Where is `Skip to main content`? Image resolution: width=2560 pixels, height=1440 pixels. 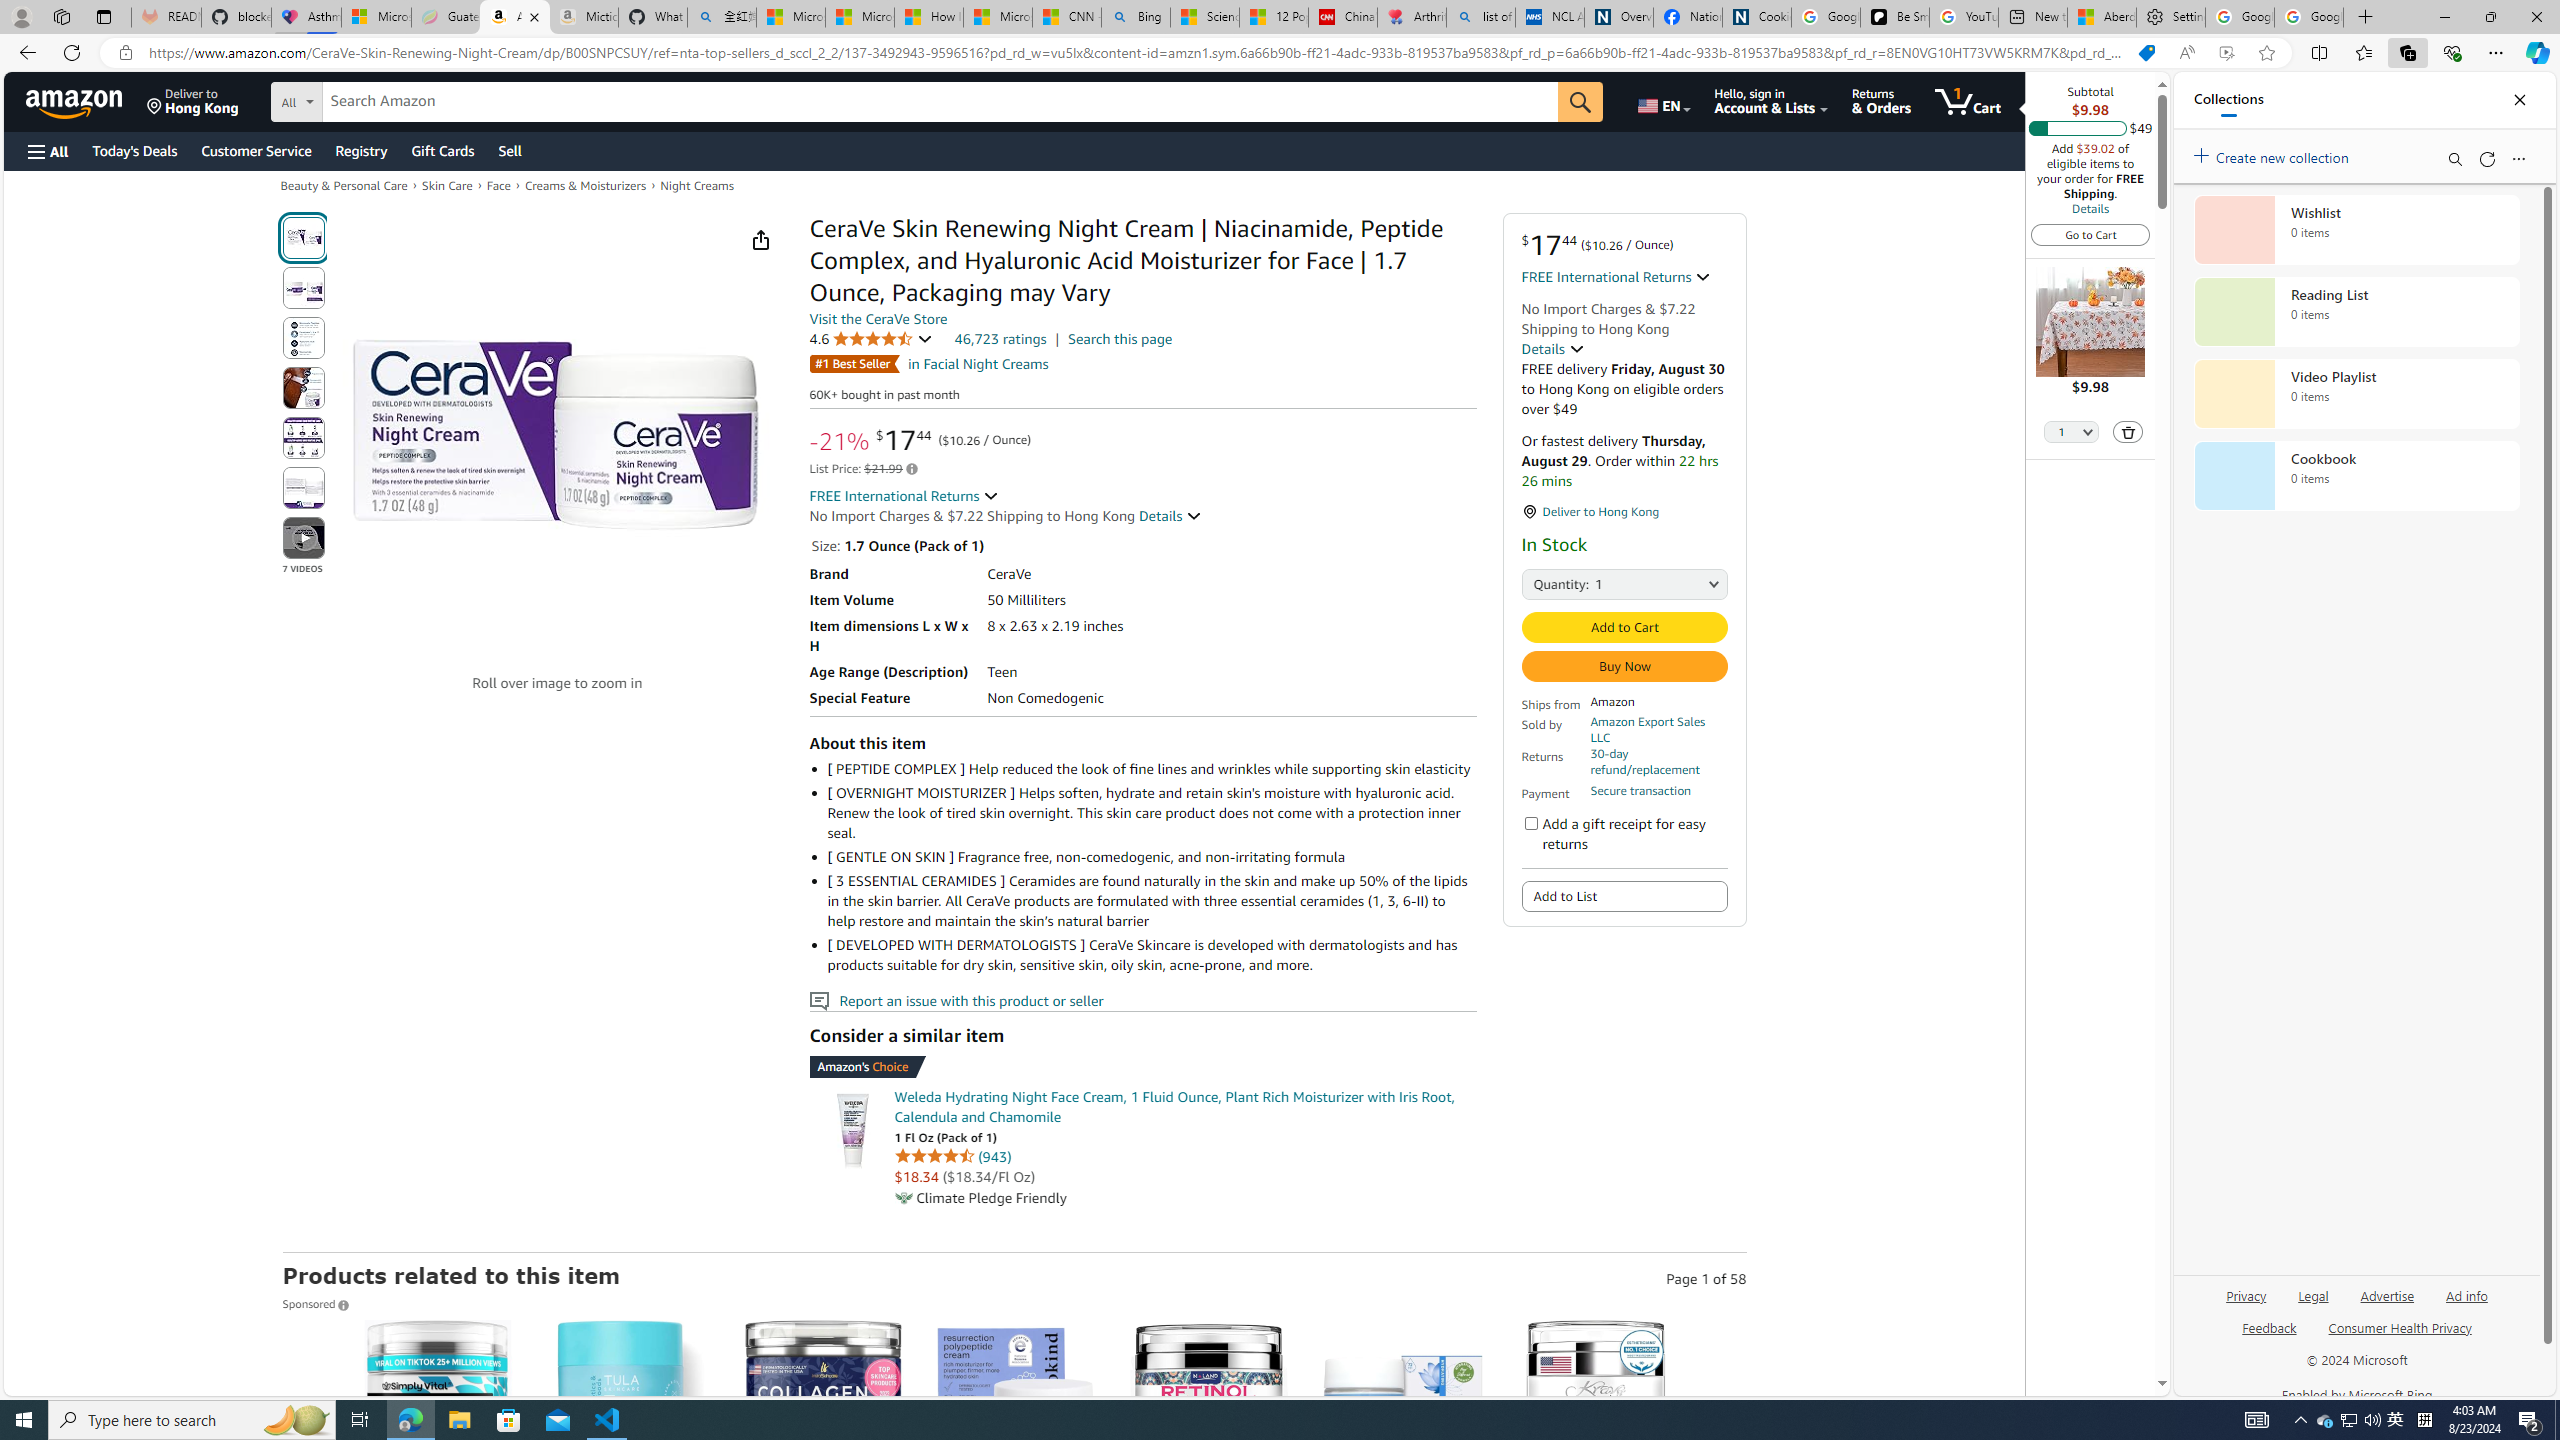
Skip to main content is located at coordinates (86, 100).